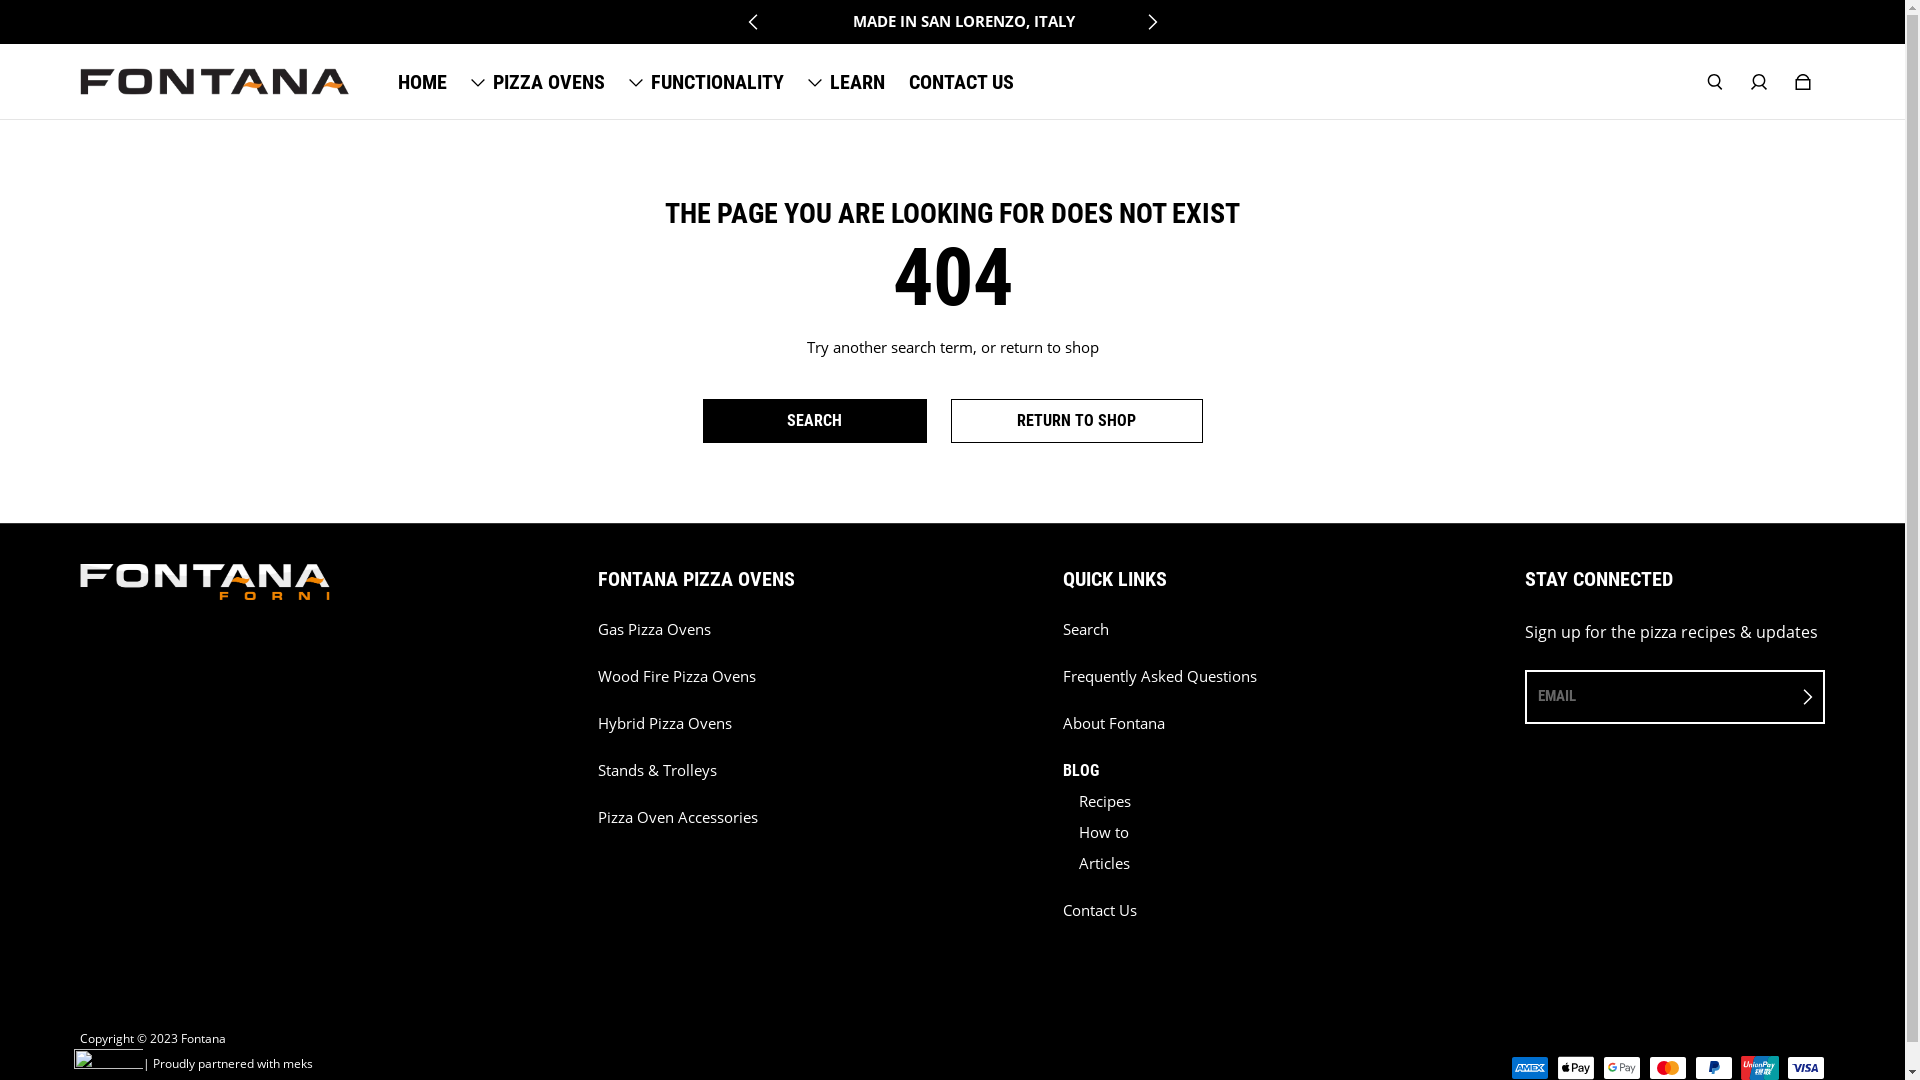 This screenshot has width=1920, height=1080. I want to click on Fontana, so click(204, 1039).